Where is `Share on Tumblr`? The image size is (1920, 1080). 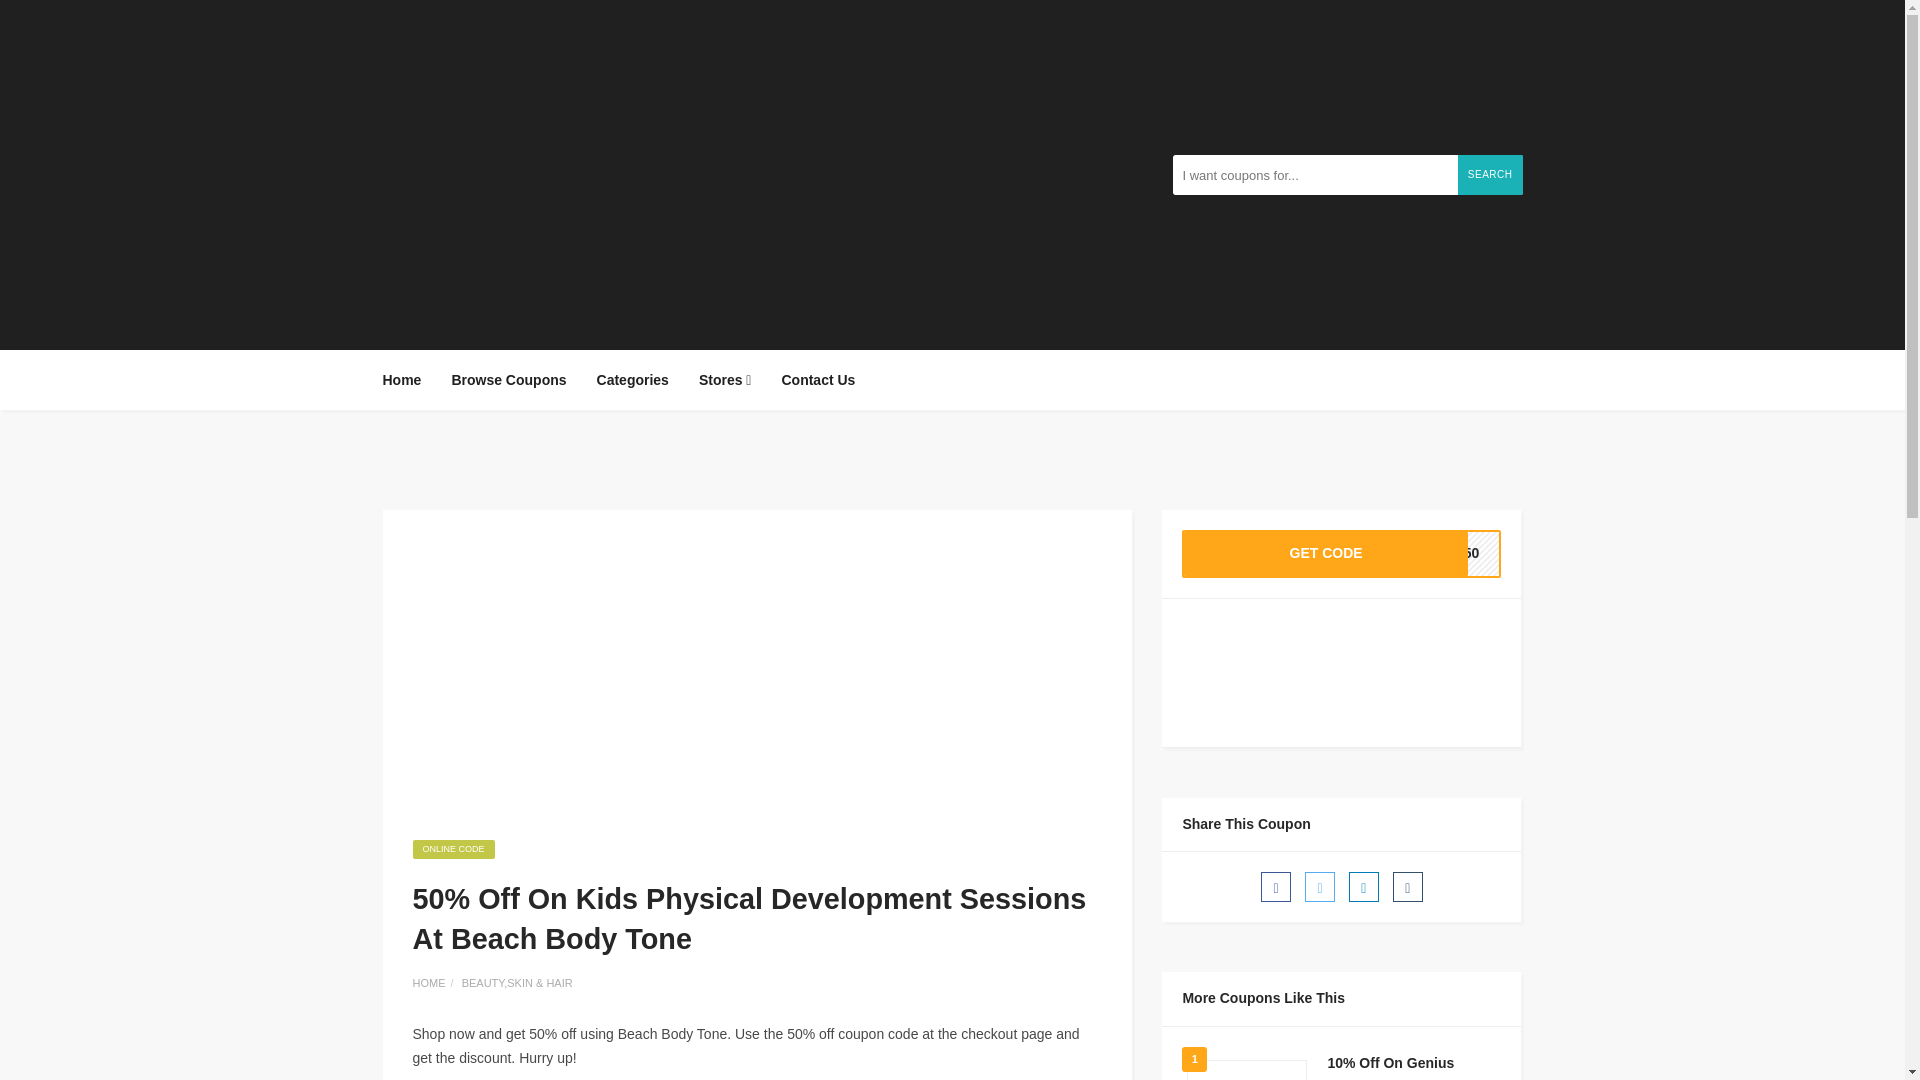 Share on Tumblr is located at coordinates (632, 380).